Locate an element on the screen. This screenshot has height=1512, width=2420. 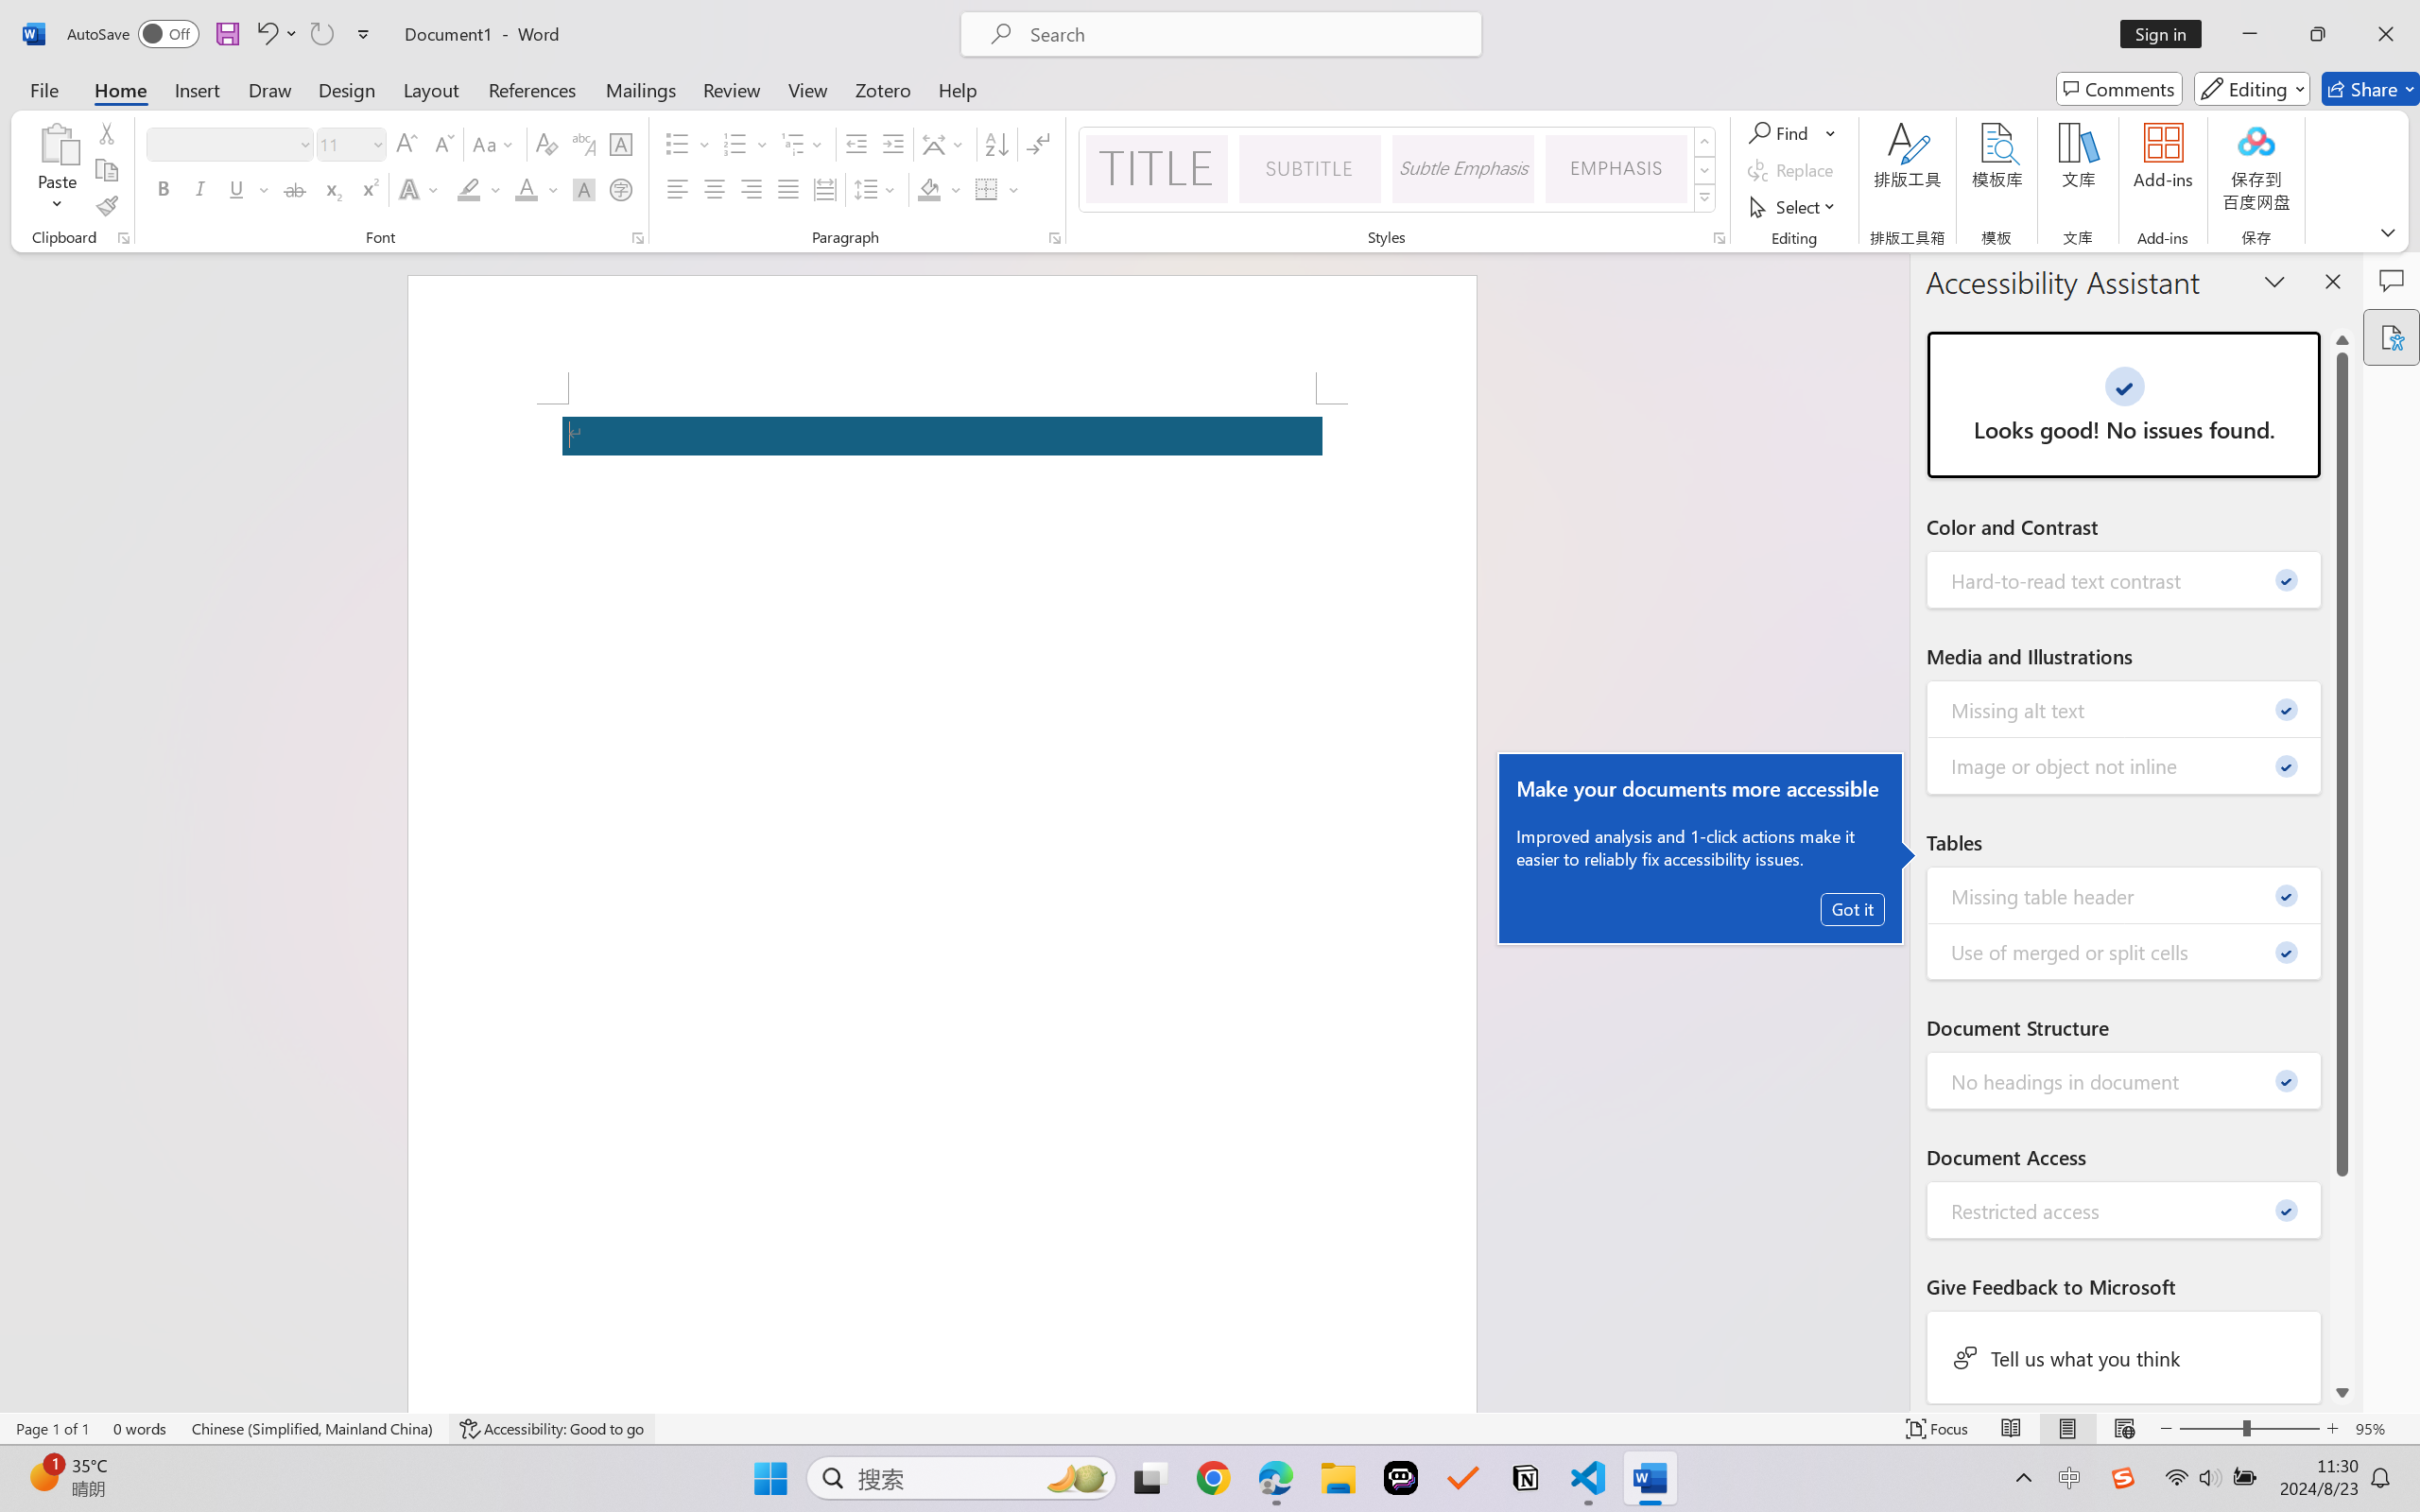
Line up is located at coordinates (2342, 340).